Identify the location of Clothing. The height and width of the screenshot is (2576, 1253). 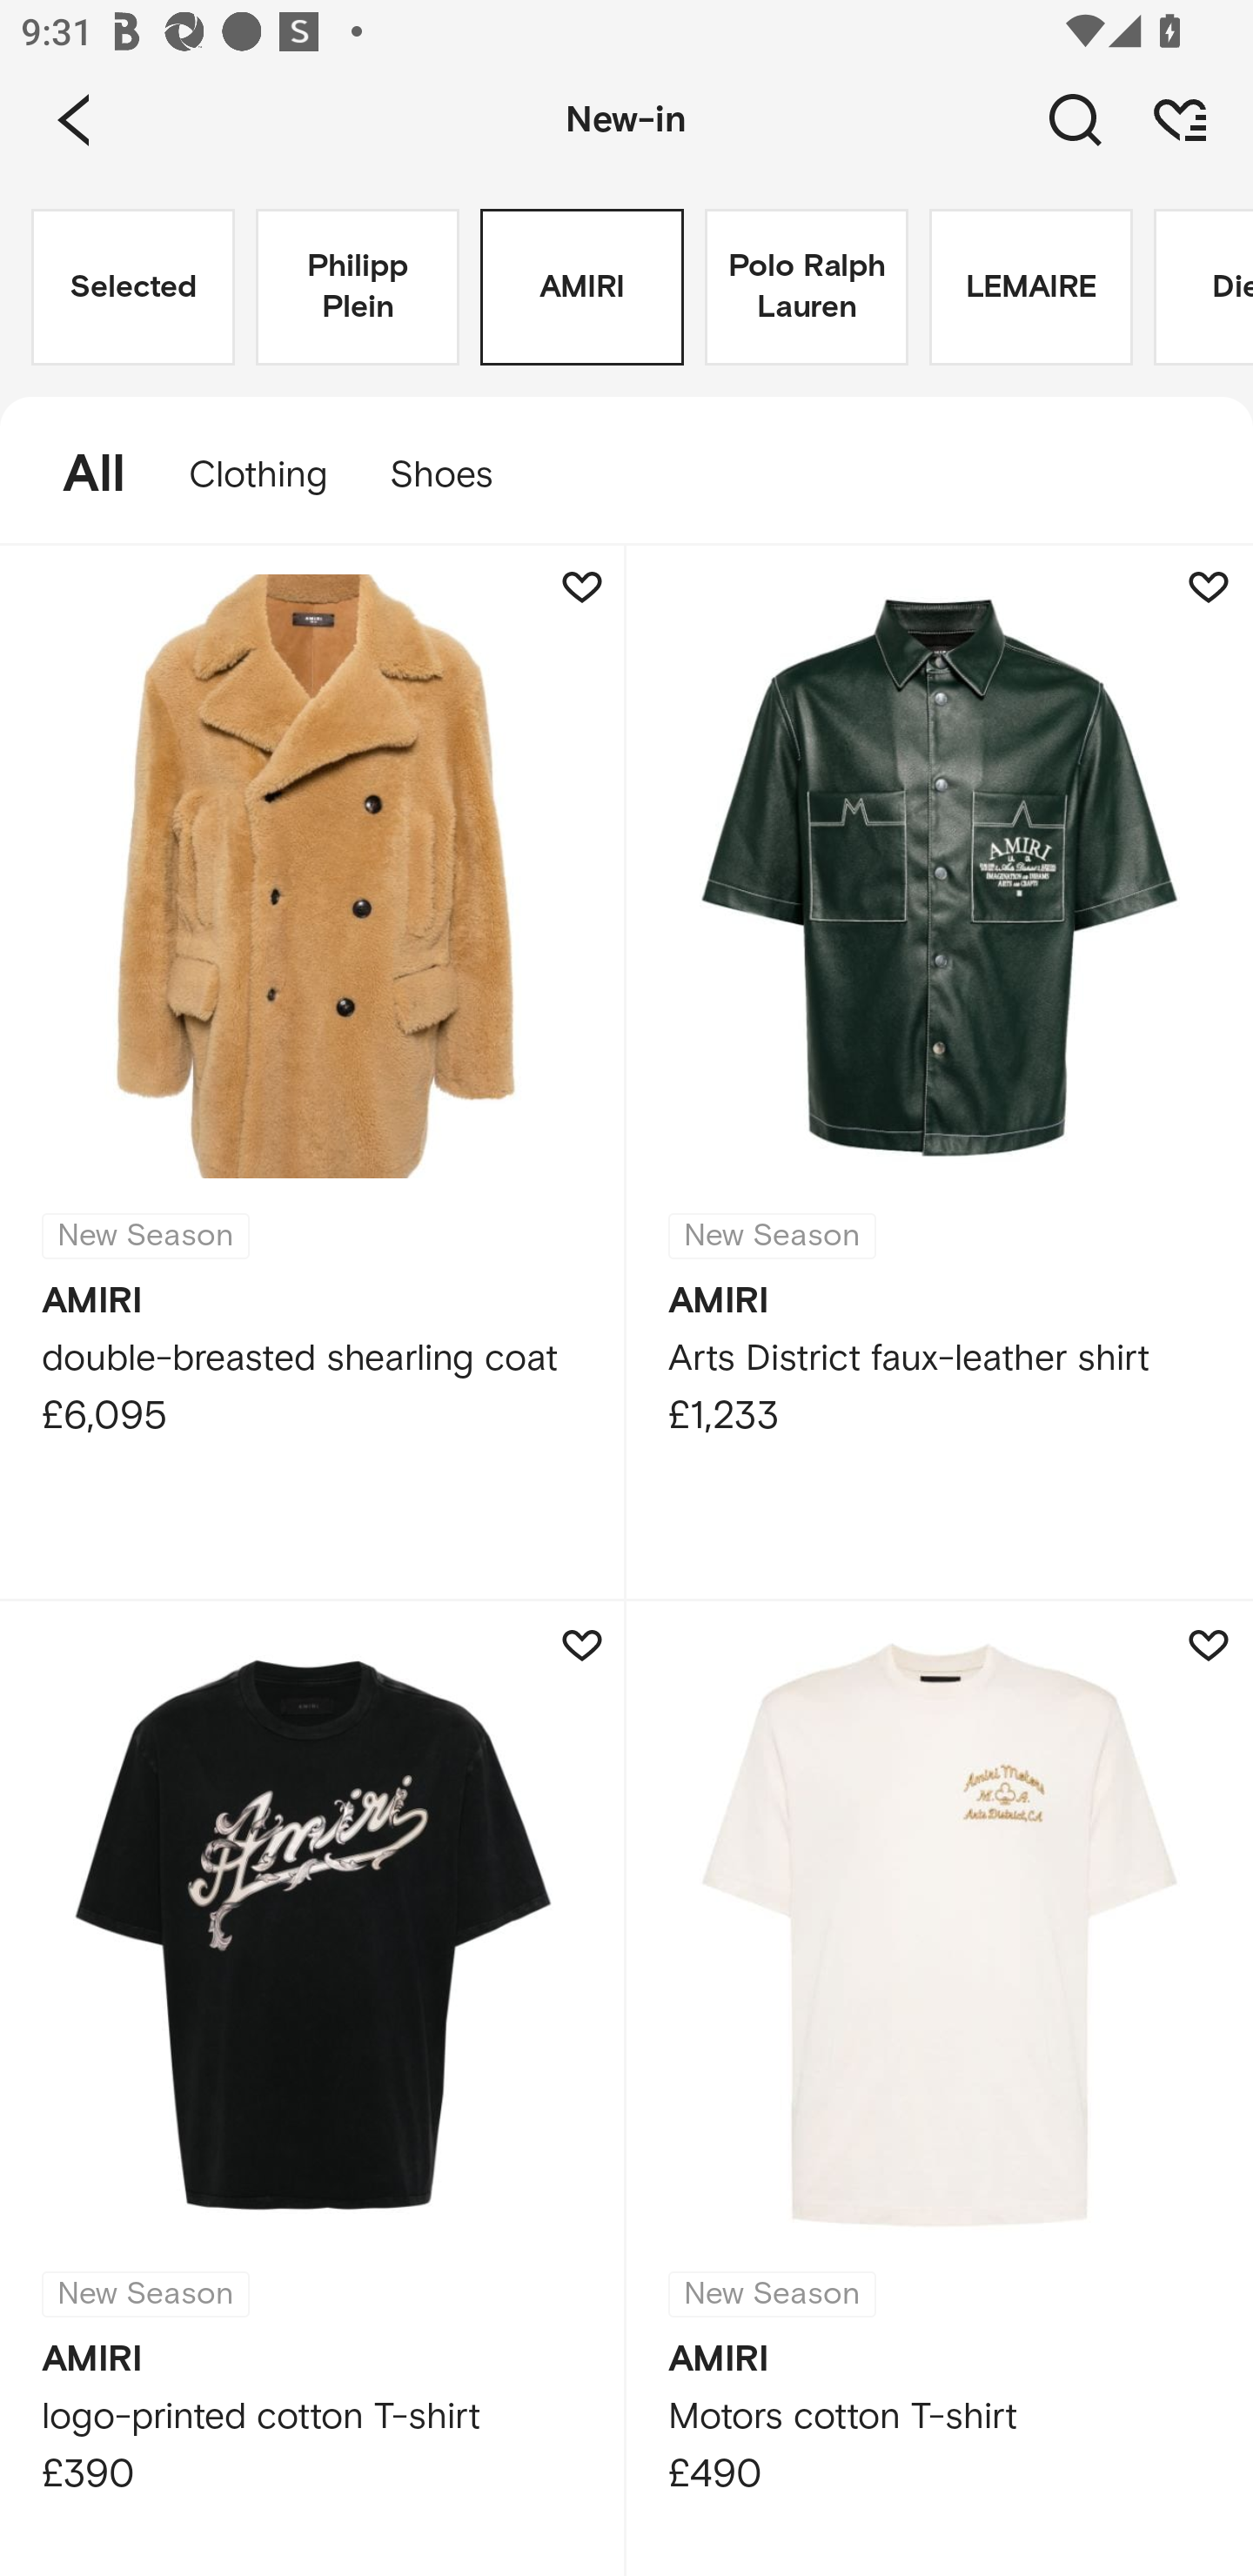
(258, 475).